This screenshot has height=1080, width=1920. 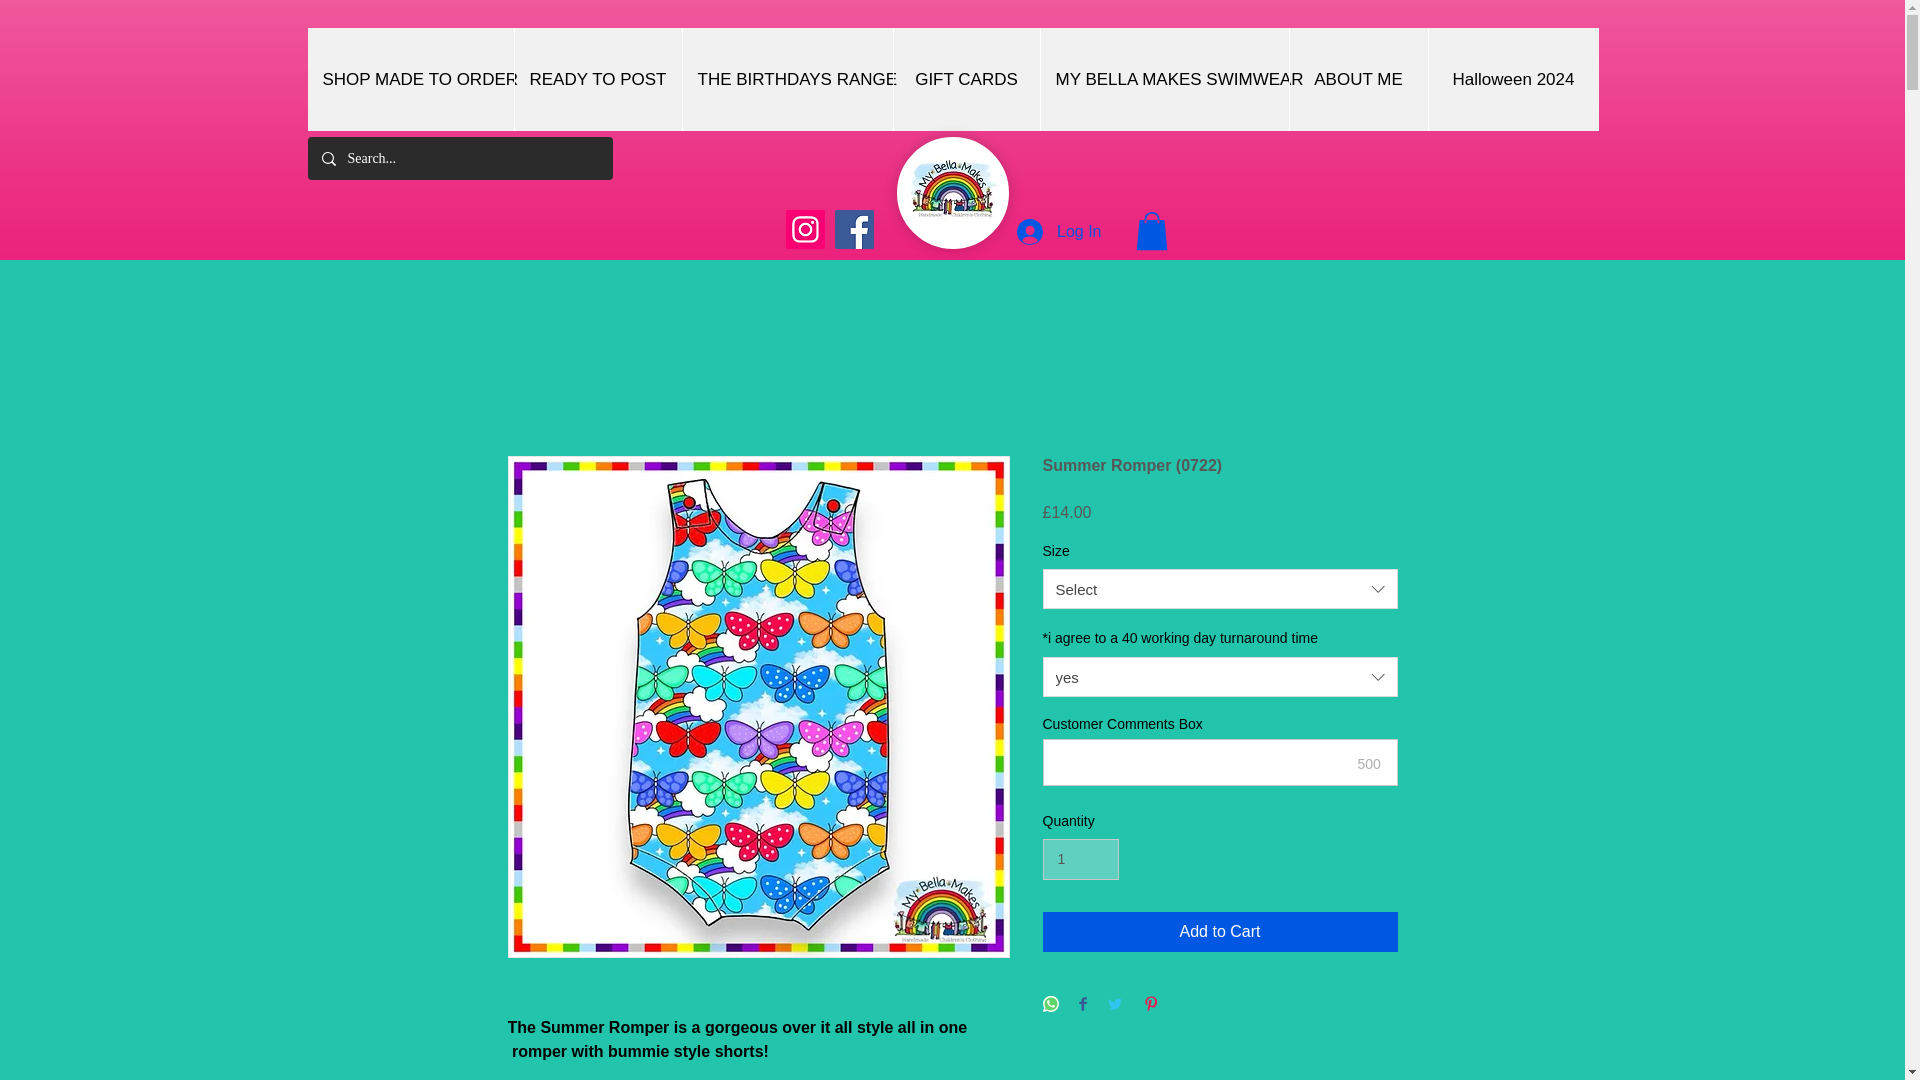 I want to click on 1, so click(x=1080, y=860).